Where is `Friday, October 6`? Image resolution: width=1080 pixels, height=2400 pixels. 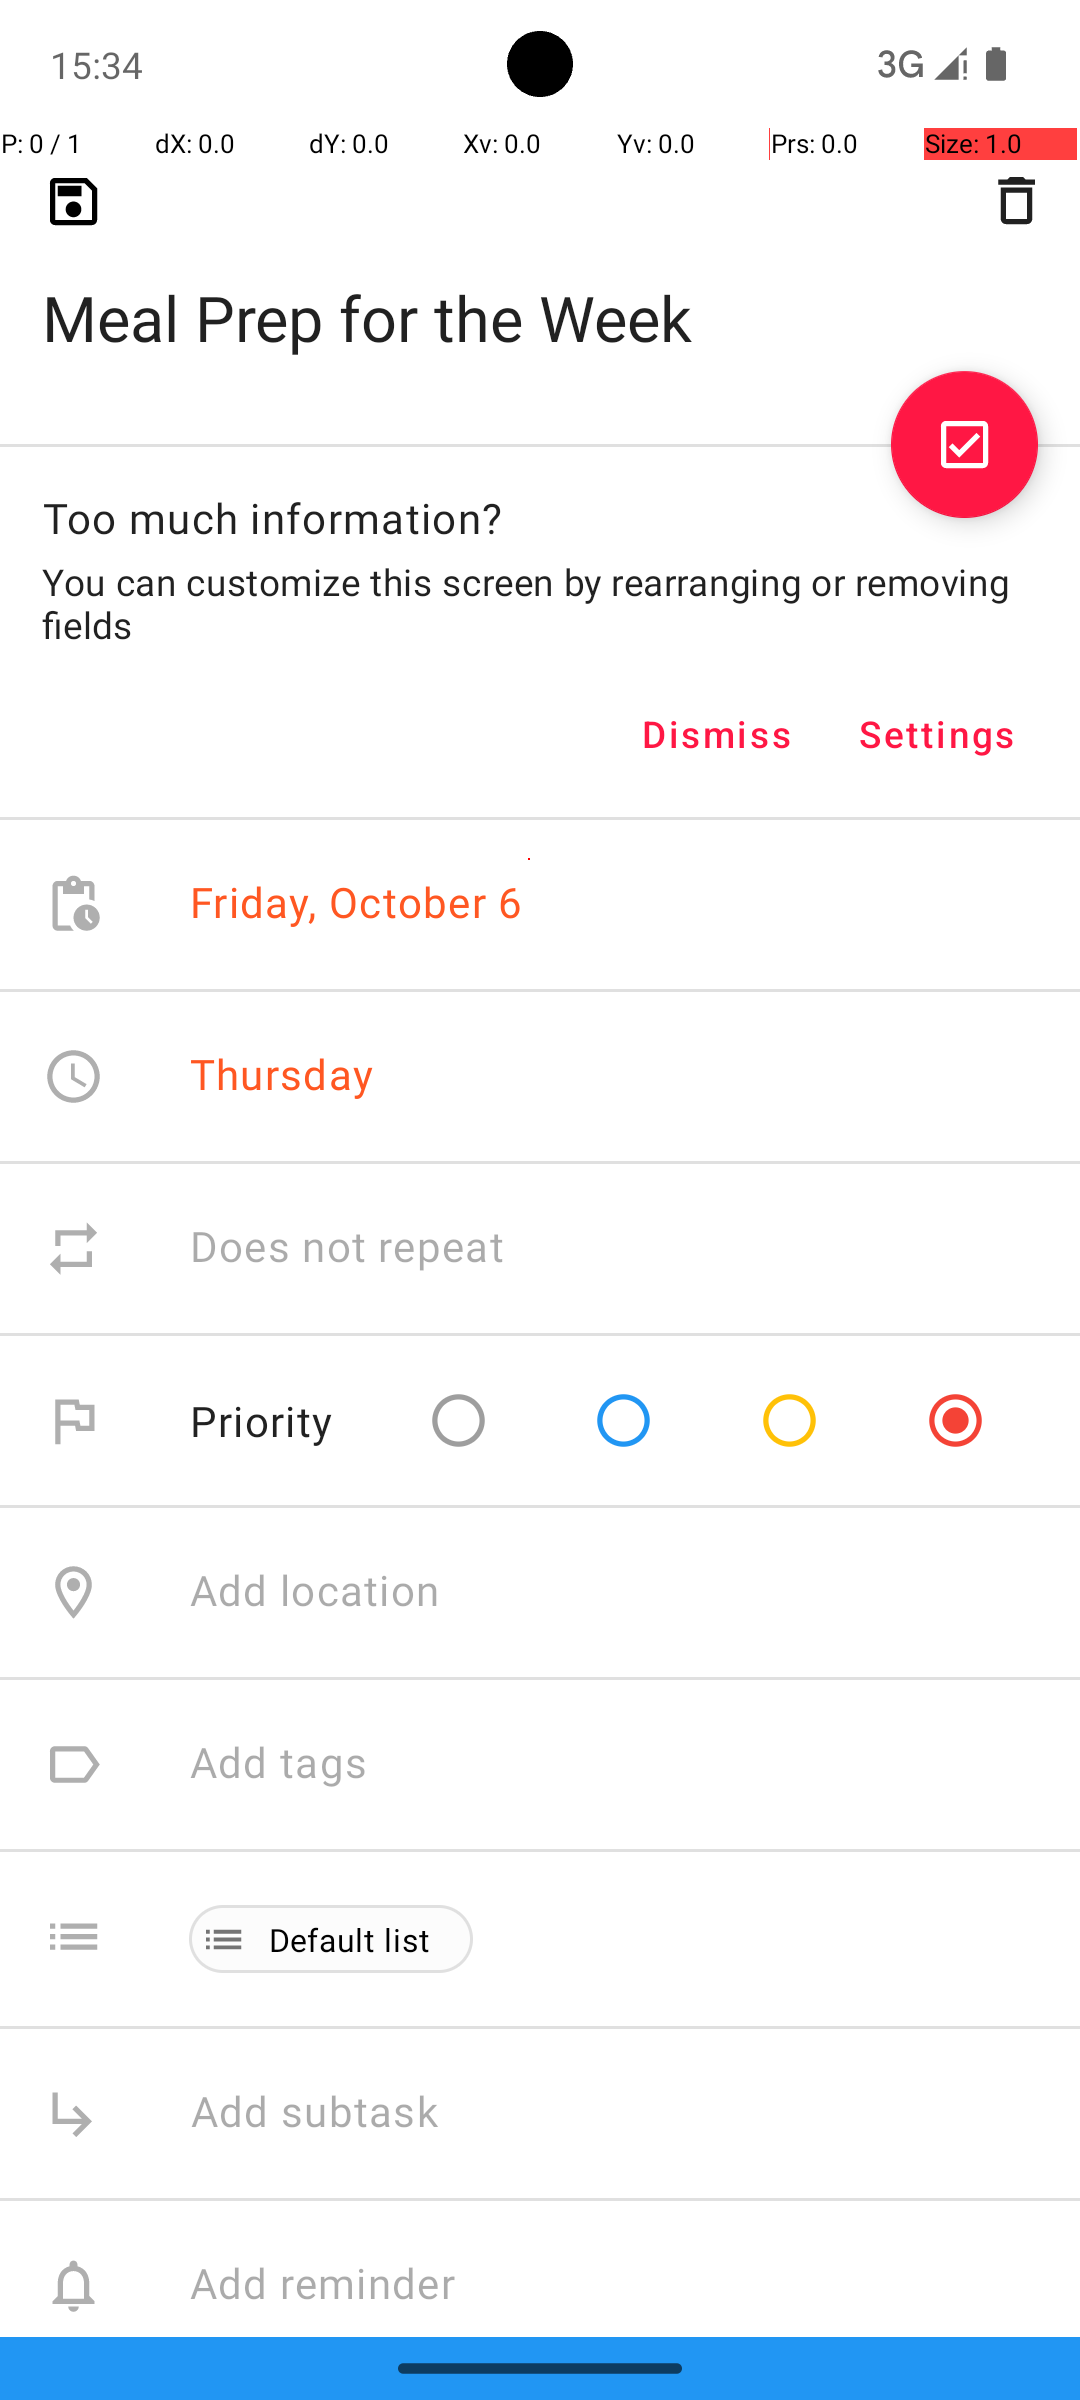
Friday, October 6 is located at coordinates (356, 904).